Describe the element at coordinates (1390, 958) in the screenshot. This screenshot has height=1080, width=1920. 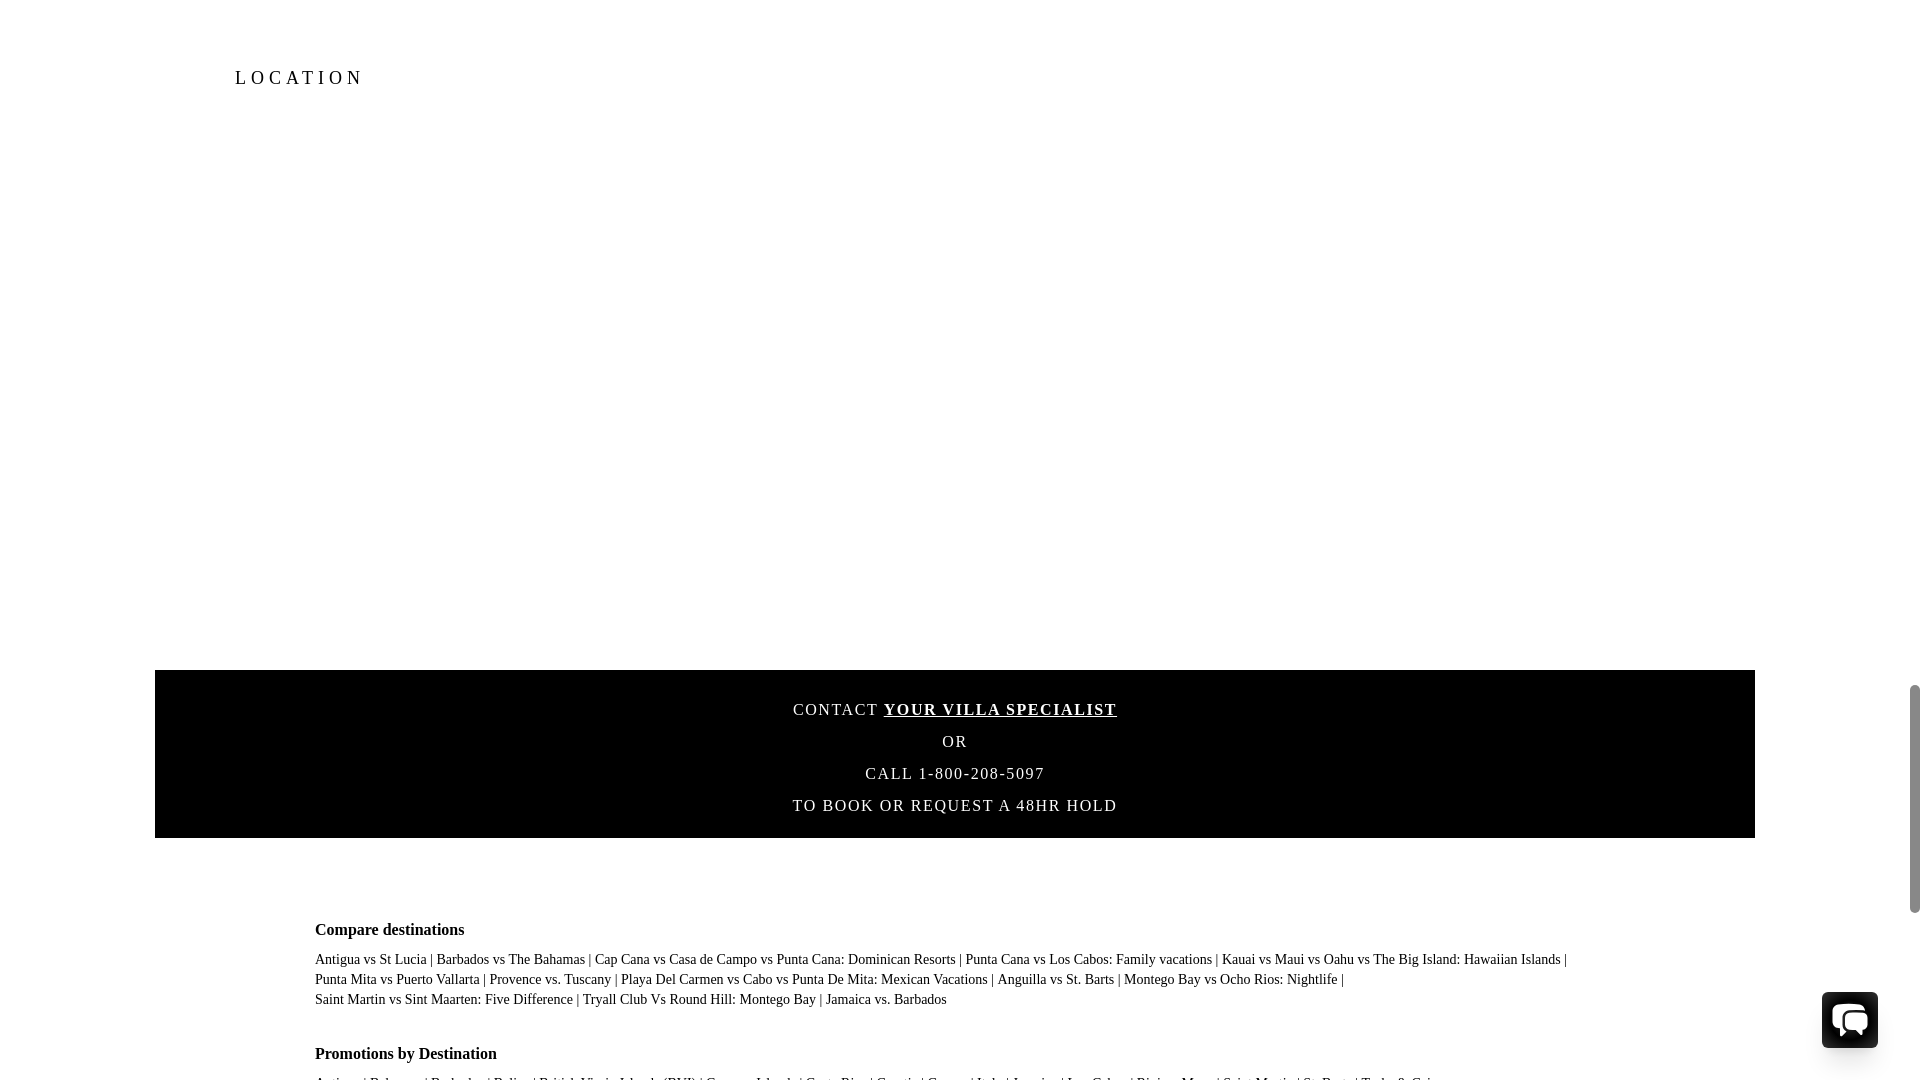
I see `Kauai vs Maui vs Oahu vs The Big Island: Hawaiian Islands` at that location.